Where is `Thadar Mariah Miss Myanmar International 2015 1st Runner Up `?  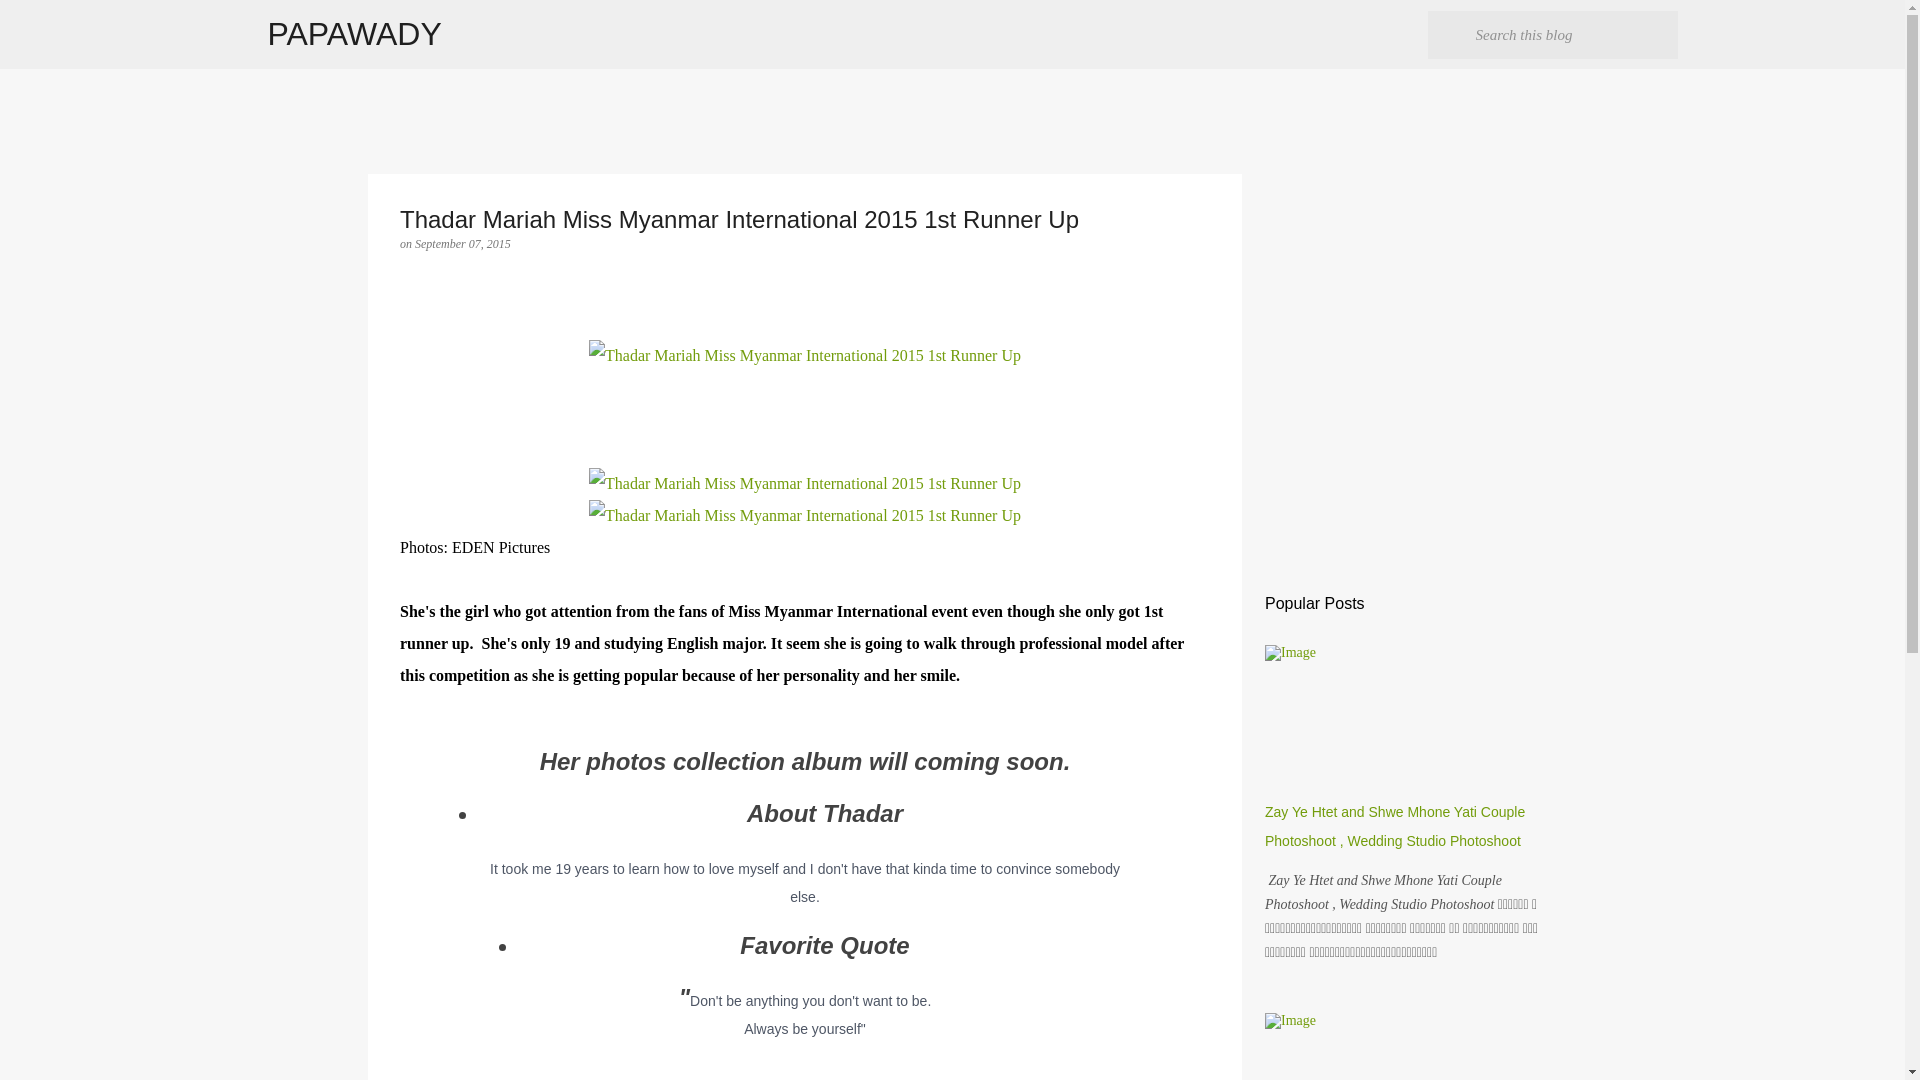 Thadar Mariah Miss Myanmar International 2015 1st Runner Up  is located at coordinates (805, 356).